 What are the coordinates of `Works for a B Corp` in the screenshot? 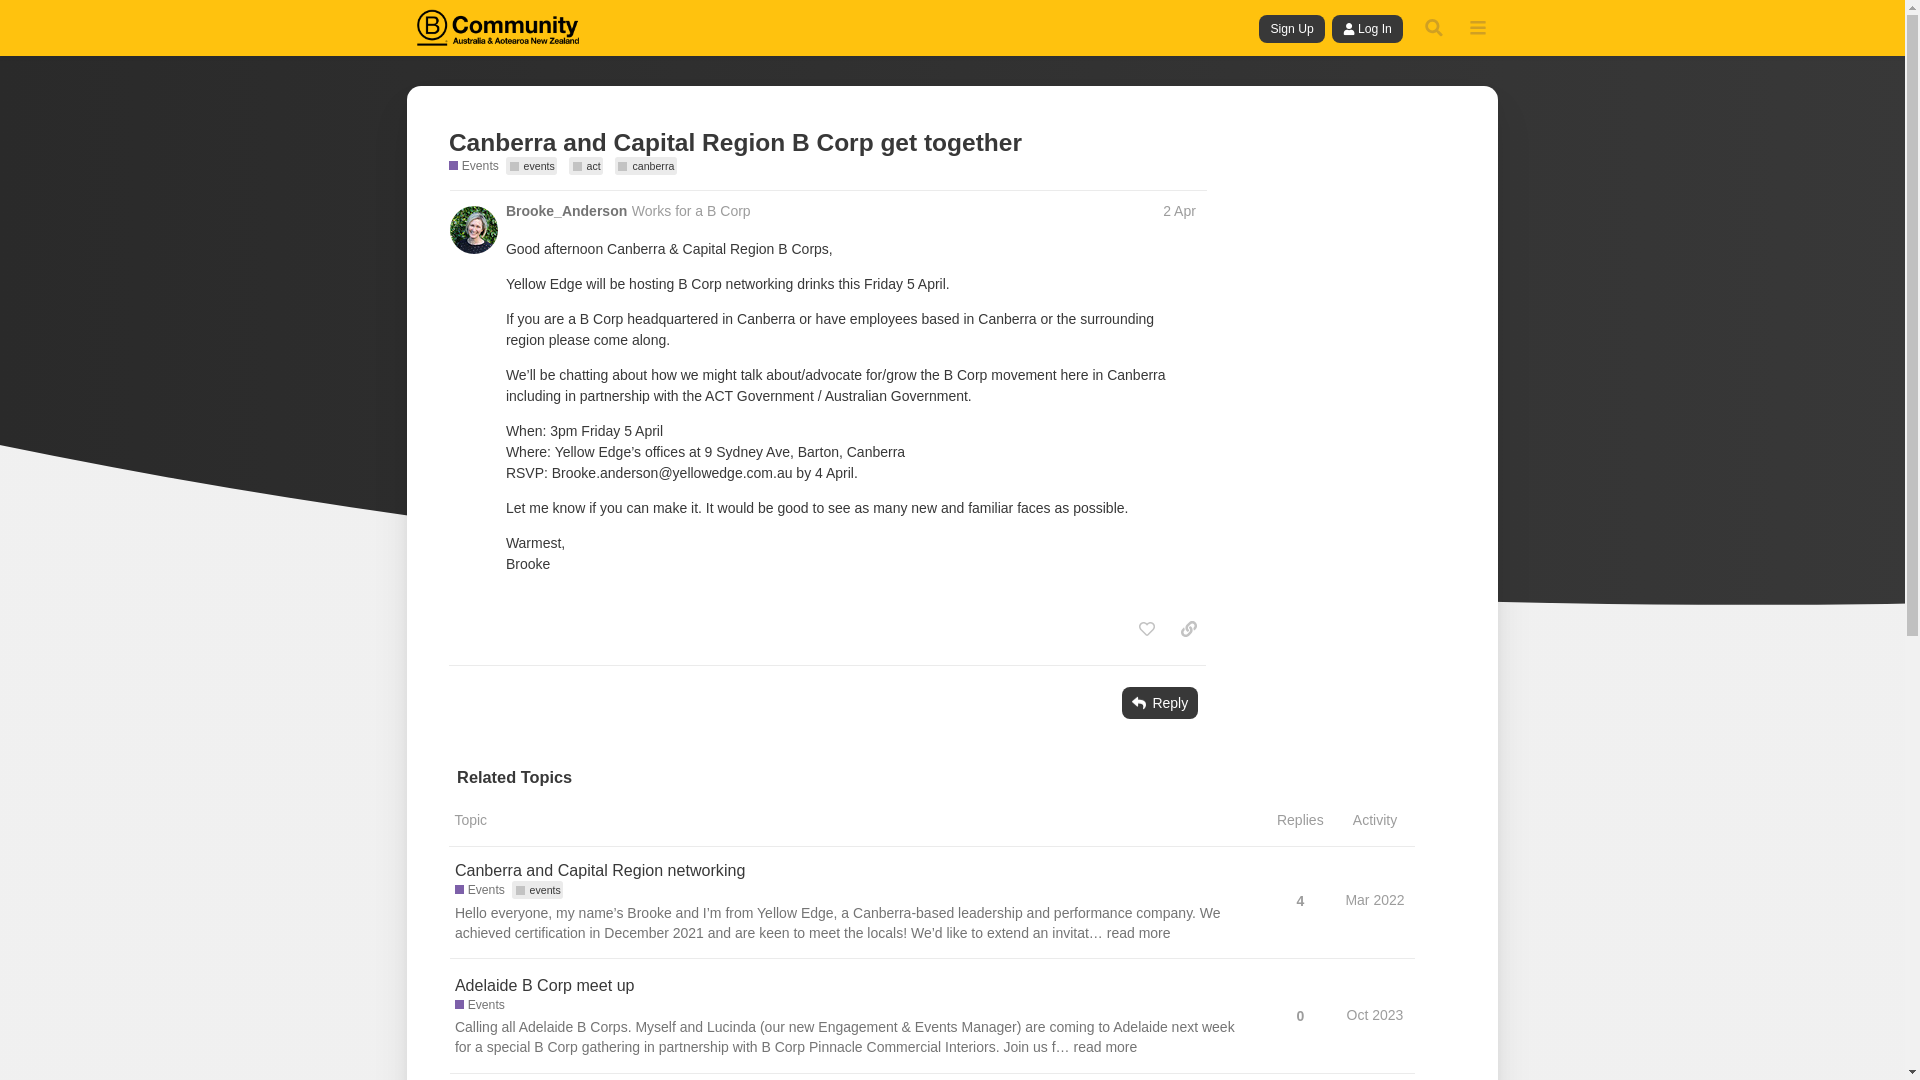 It's located at (690, 211).